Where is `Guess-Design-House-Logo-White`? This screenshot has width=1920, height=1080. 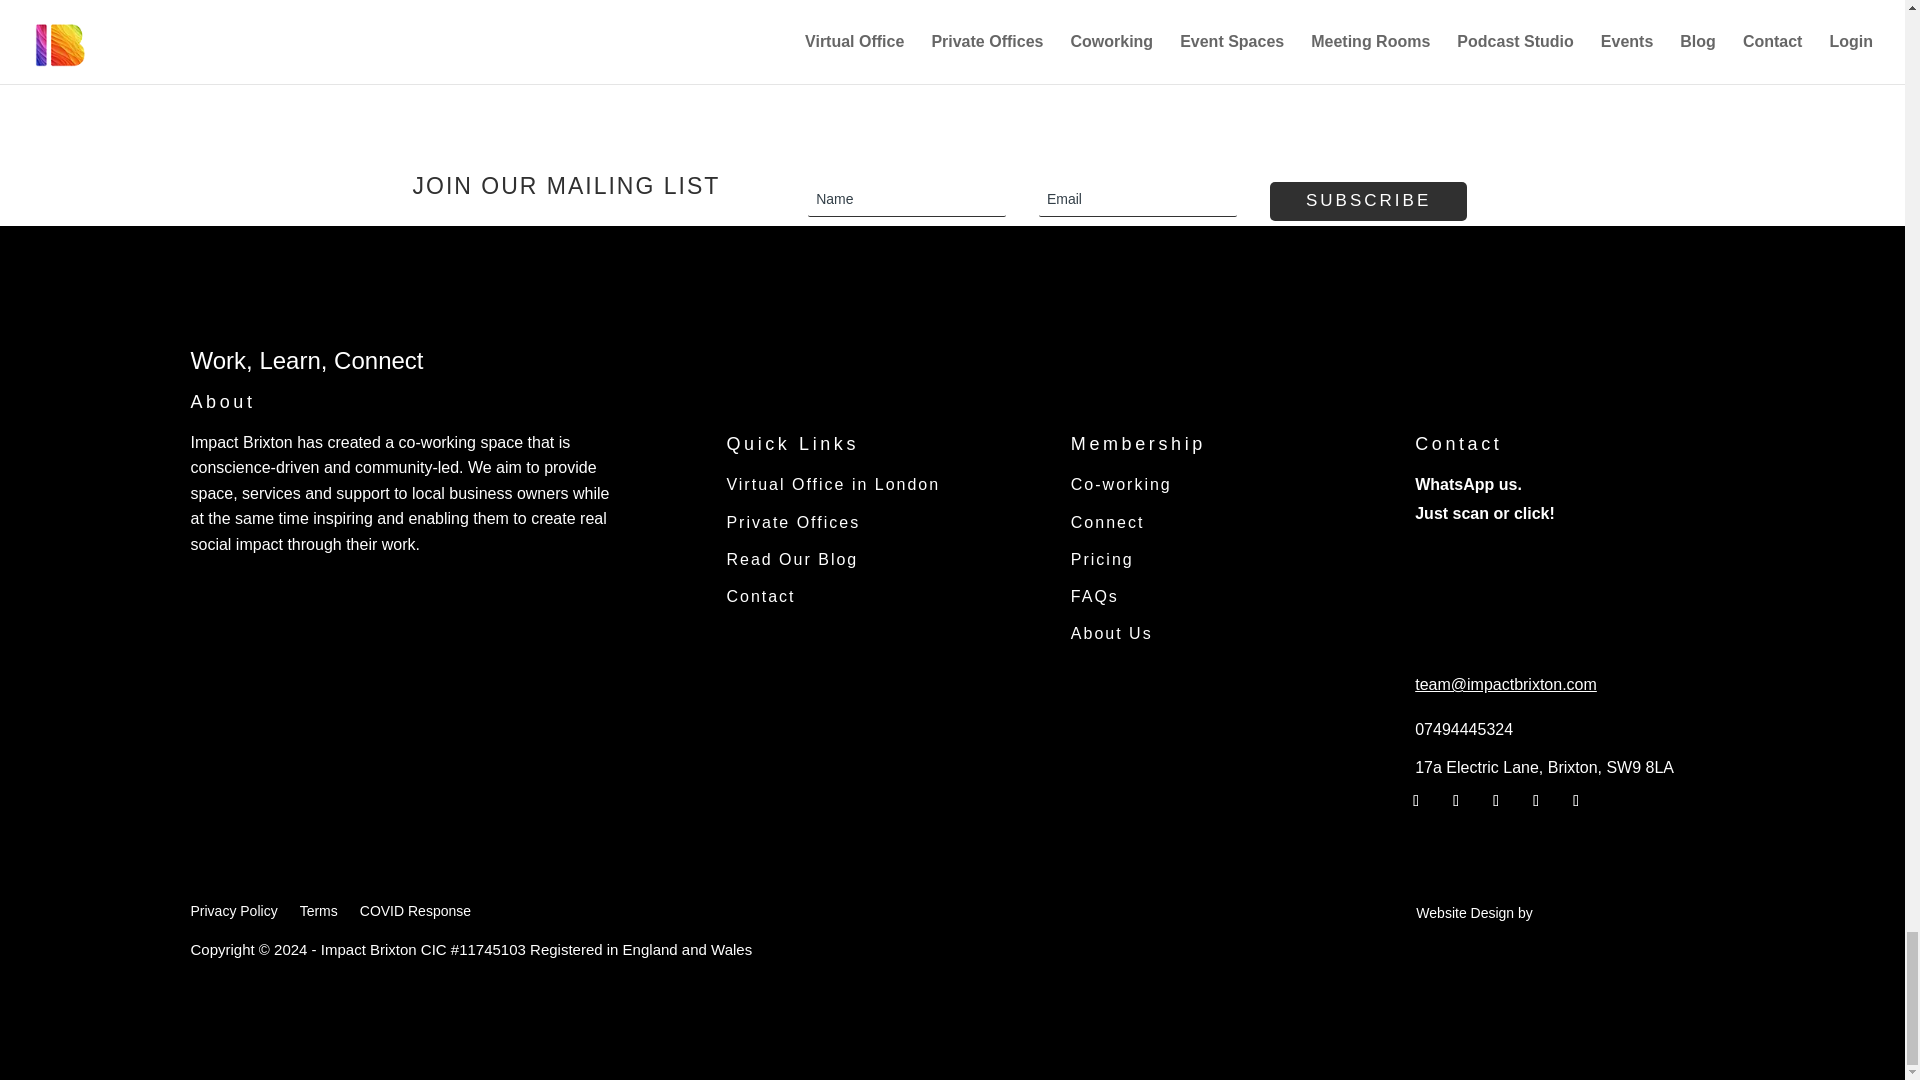
Guess-Design-House-Logo-White is located at coordinates (1456, 948).